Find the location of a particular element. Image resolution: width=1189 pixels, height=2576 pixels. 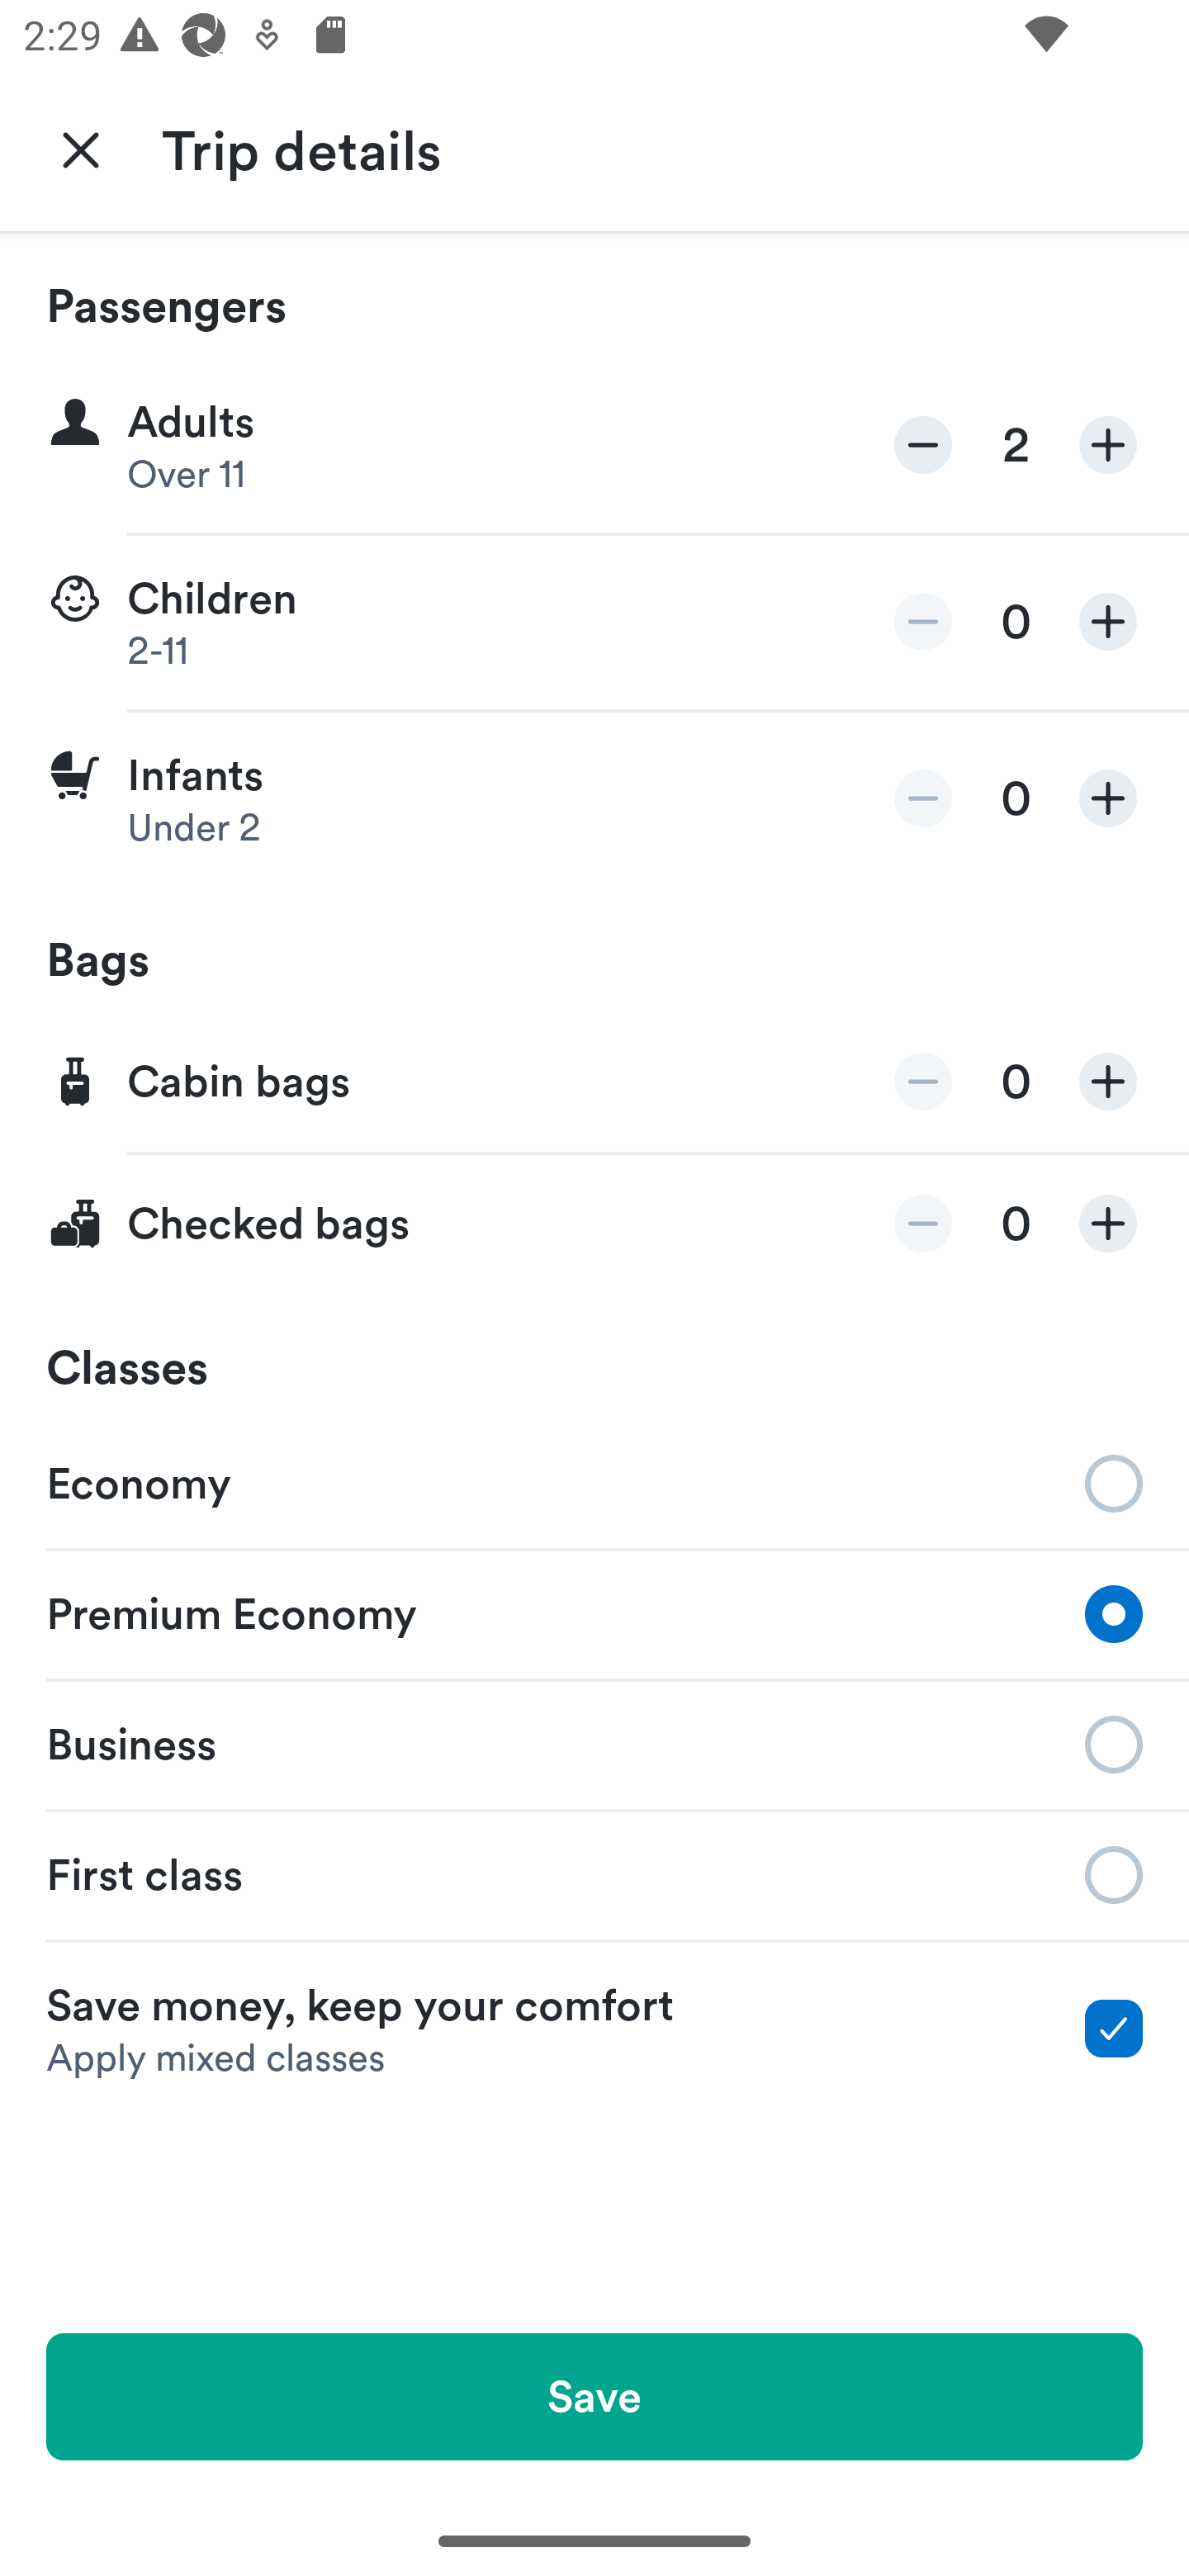

Remove is located at coordinates (923, 446).